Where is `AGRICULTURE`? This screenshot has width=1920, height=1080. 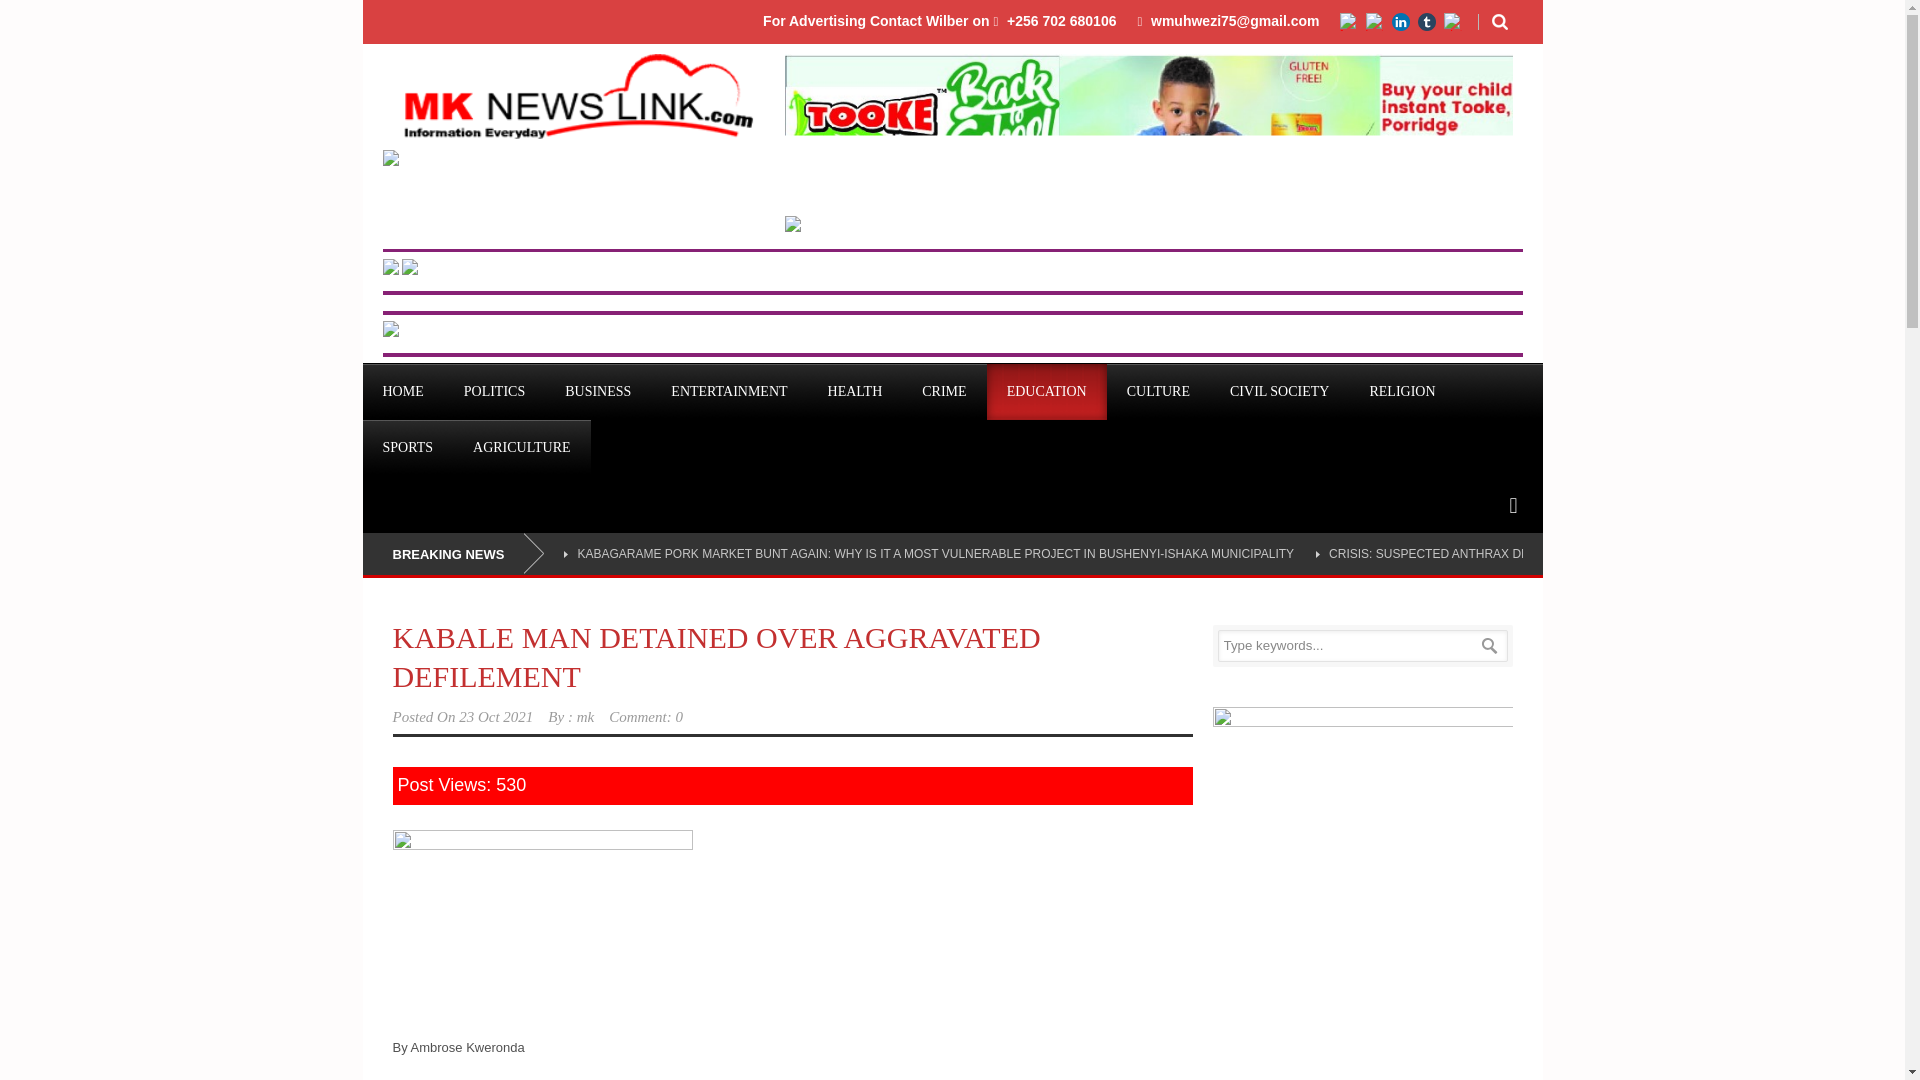
AGRICULTURE is located at coordinates (522, 448).